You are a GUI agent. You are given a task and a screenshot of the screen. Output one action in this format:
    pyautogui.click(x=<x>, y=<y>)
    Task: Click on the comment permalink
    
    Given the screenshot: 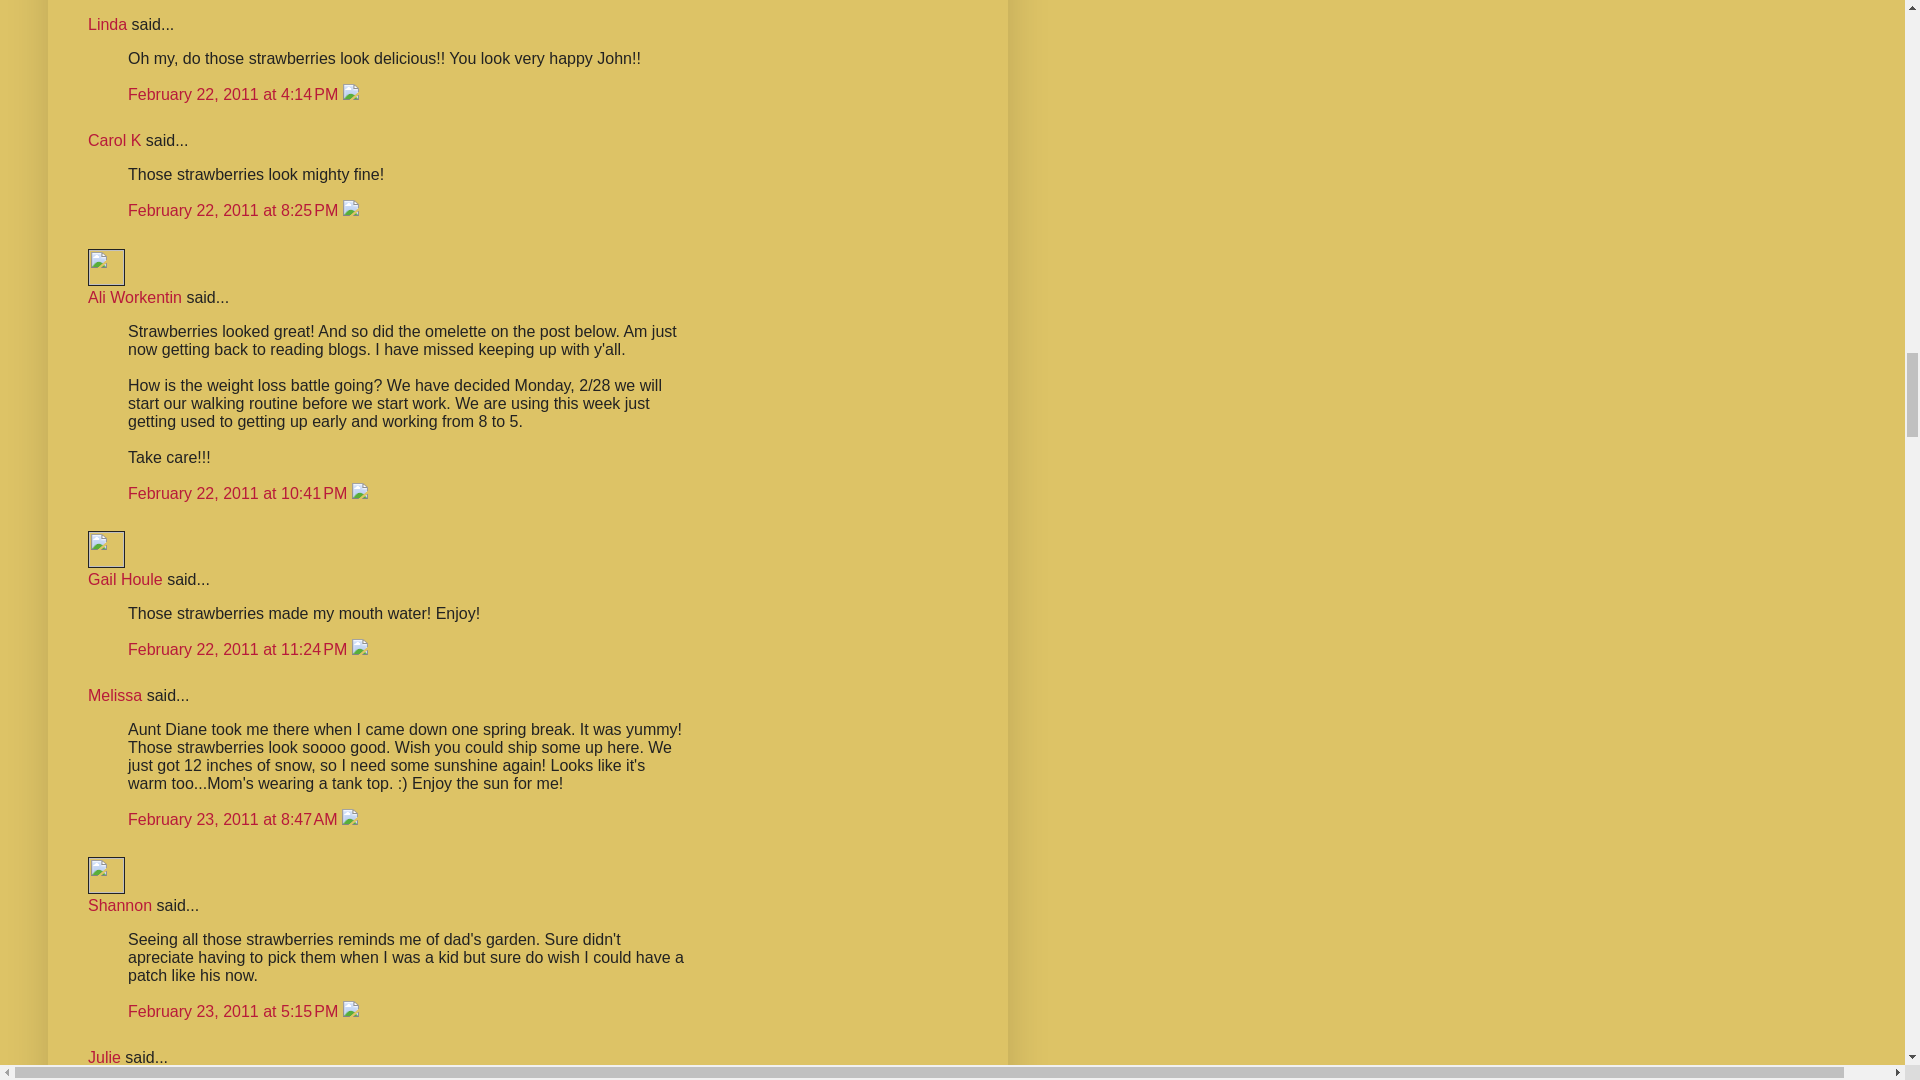 What is the action you would take?
    pyautogui.click(x=236, y=210)
    